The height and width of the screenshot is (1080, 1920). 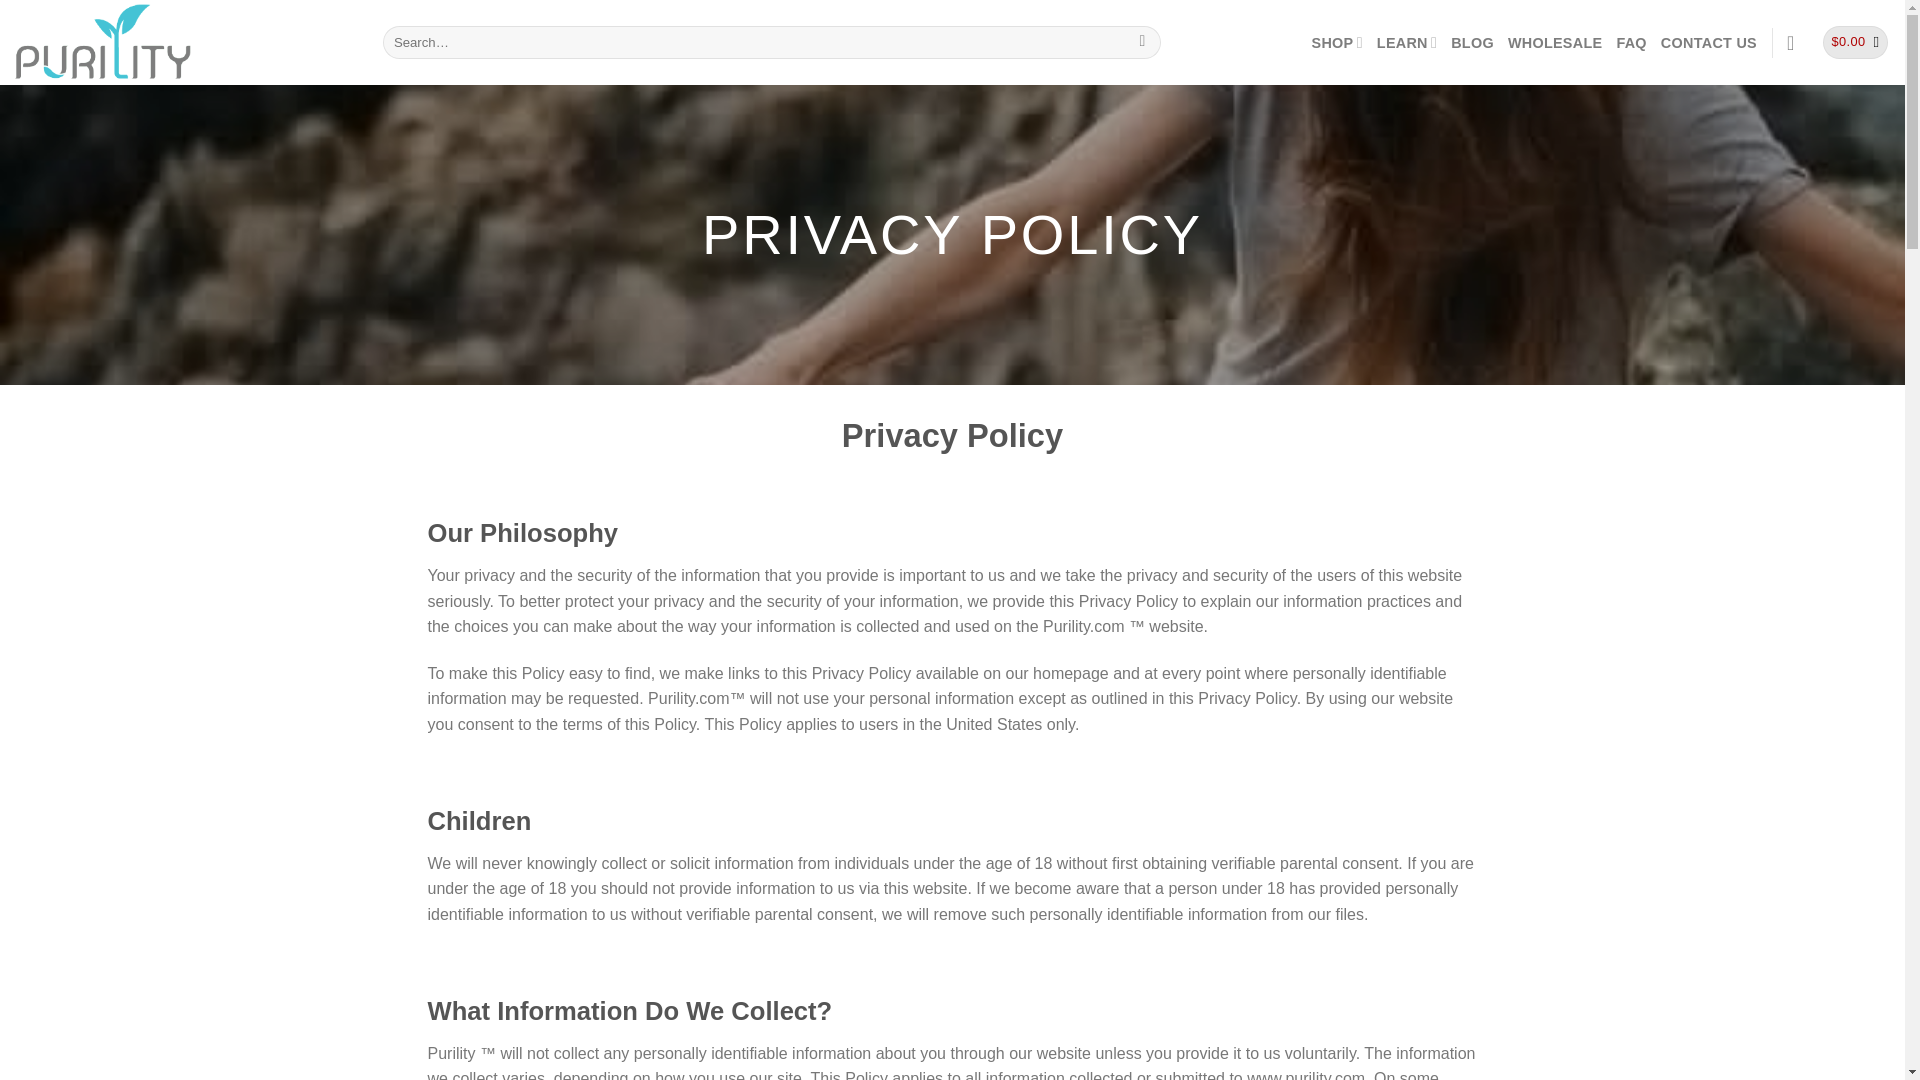 What do you see at coordinates (1708, 42) in the screenshot?
I see `CONTACT US` at bounding box center [1708, 42].